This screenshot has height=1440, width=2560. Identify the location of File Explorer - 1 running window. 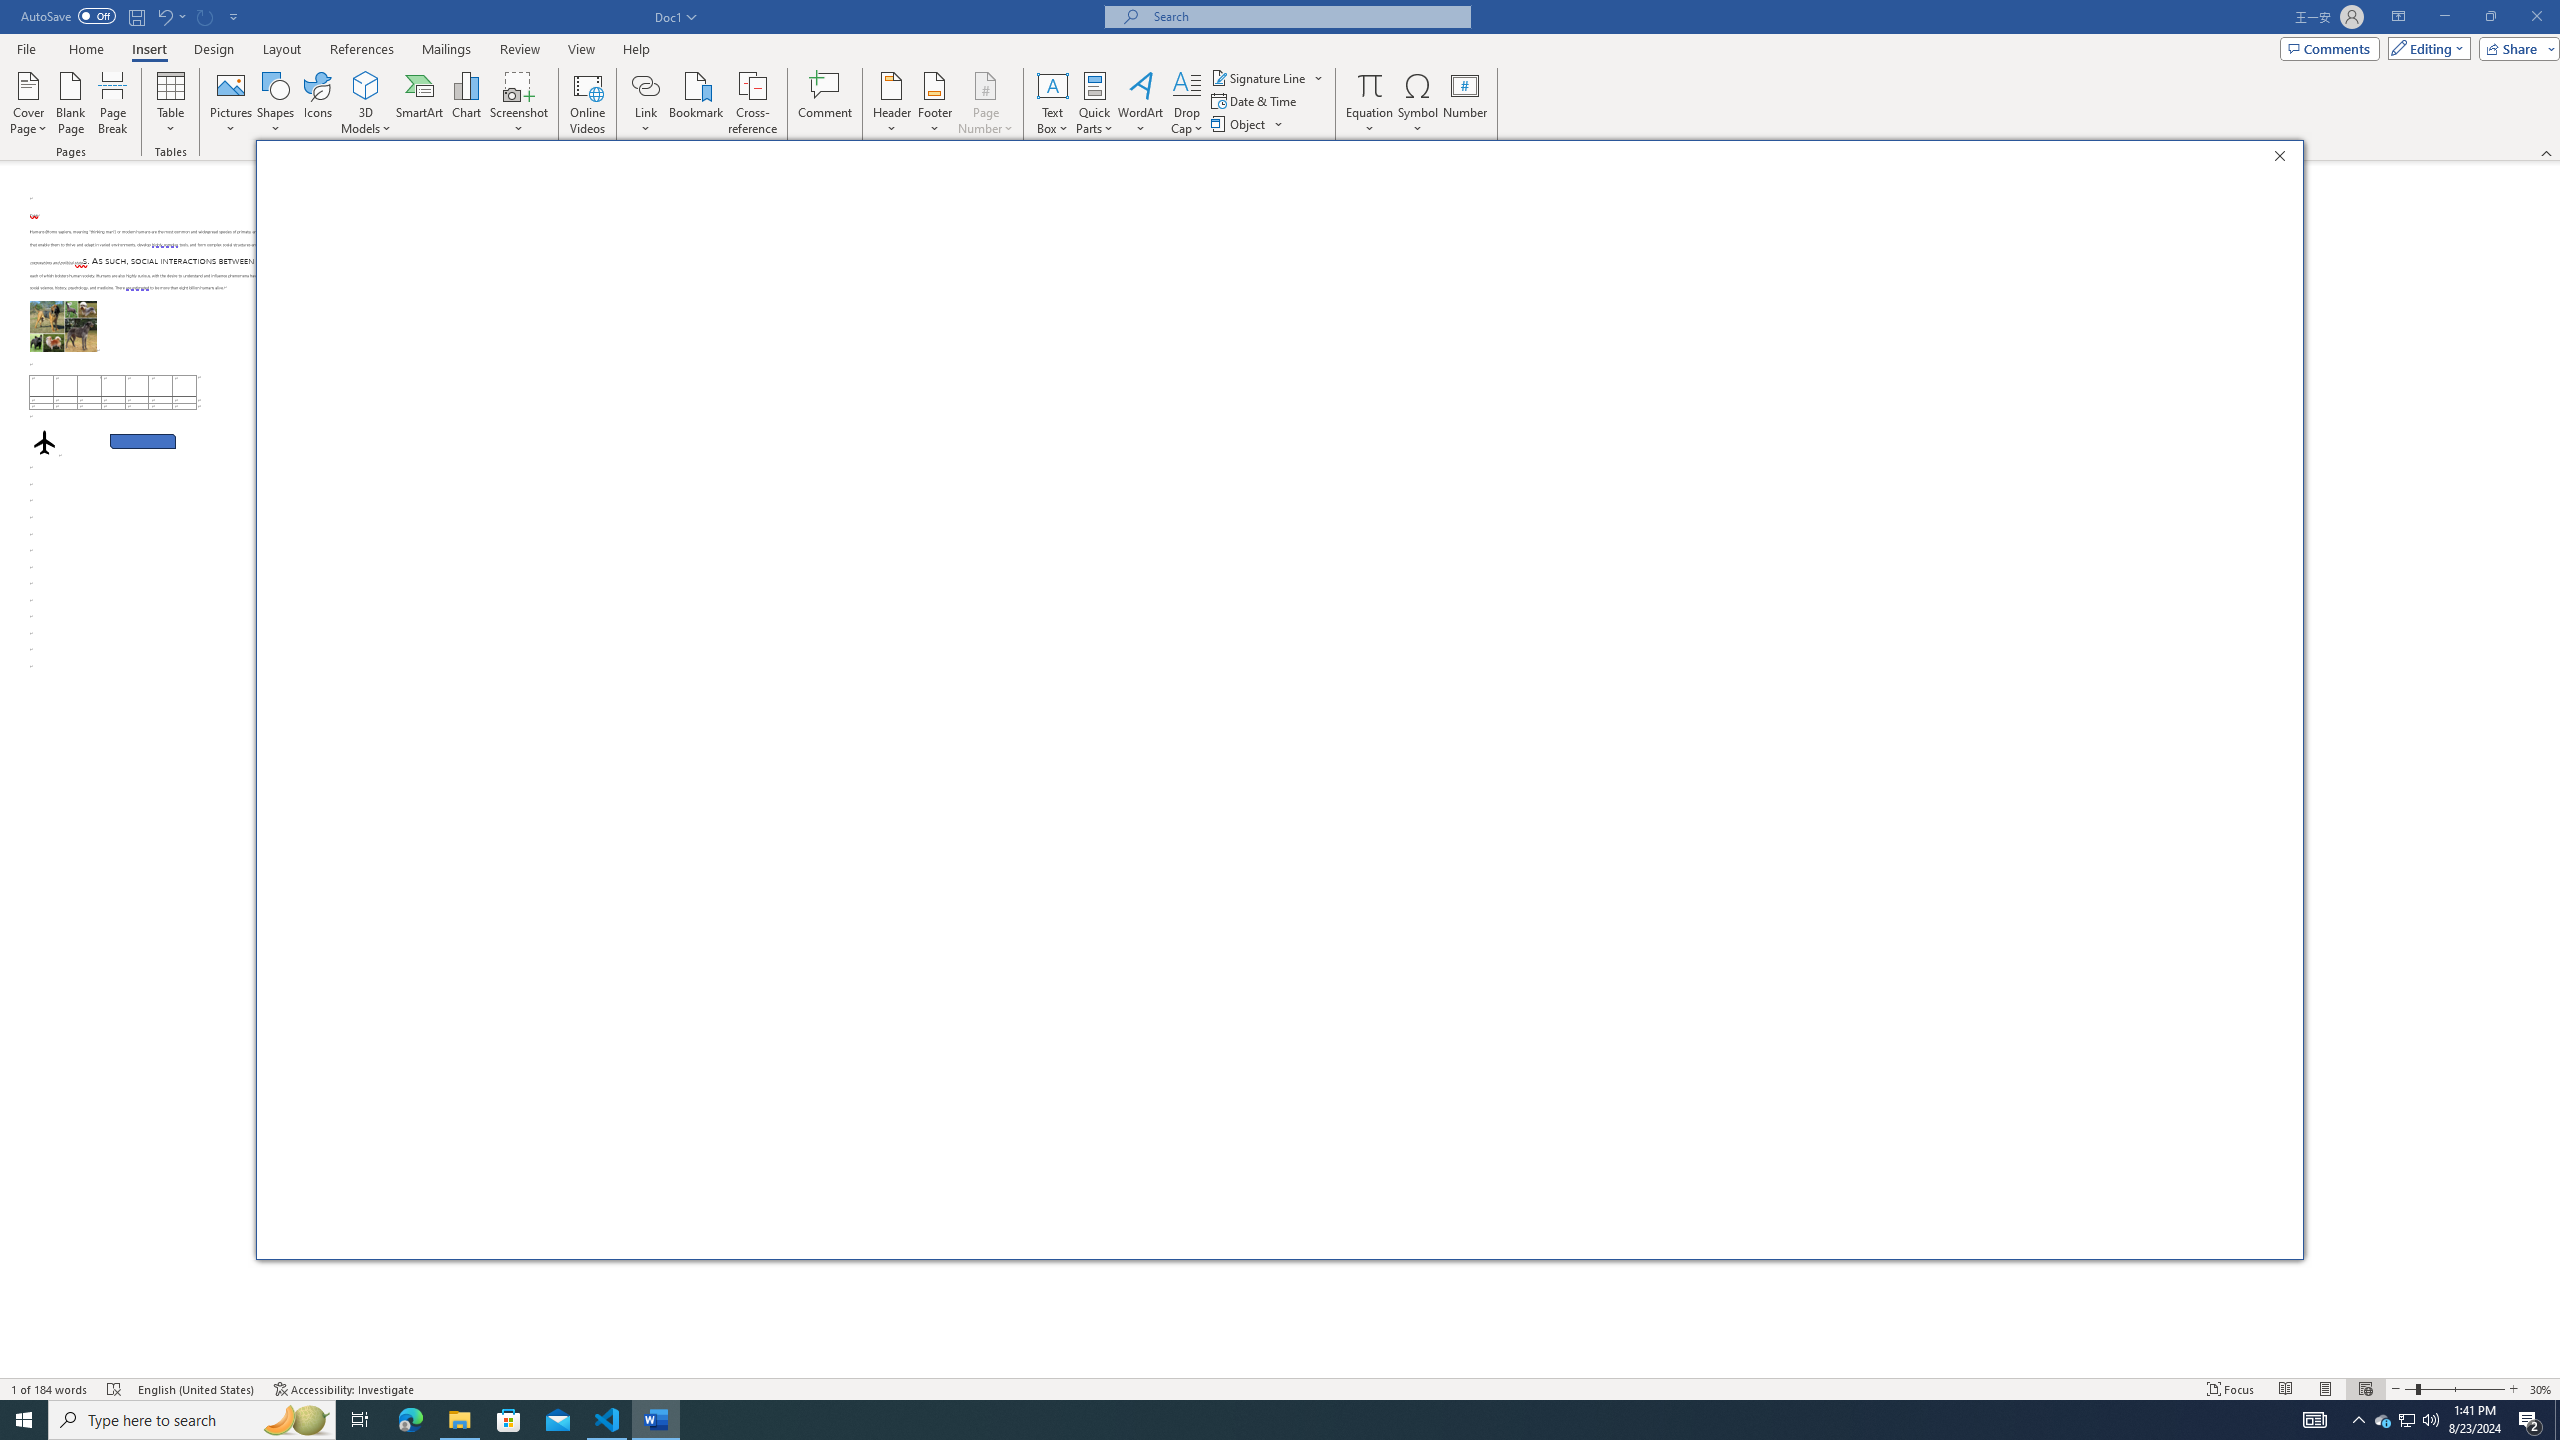
(459, 1420).